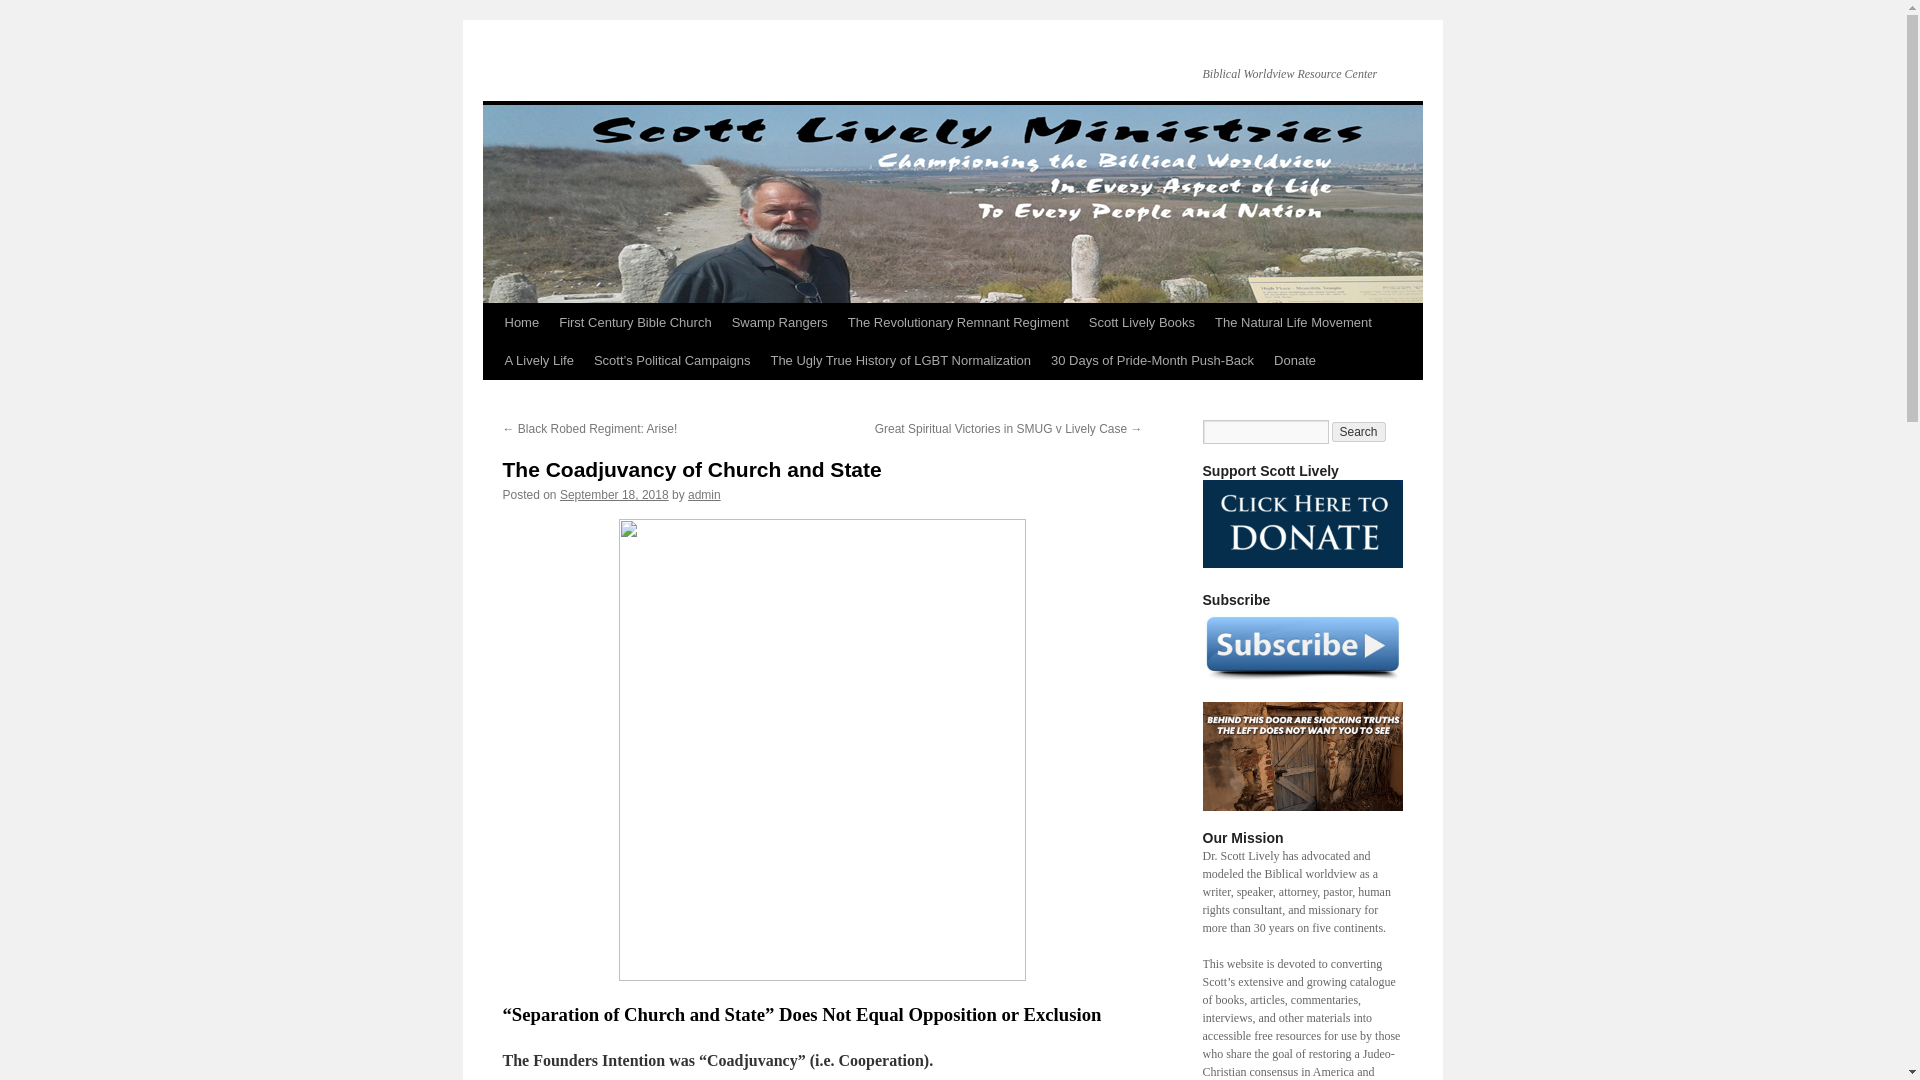 This screenshot has height=1080, width=1920. Describe the element at coordinates (1294, 322) in the screenshot. I see `The Natural Life Movement` at that location.